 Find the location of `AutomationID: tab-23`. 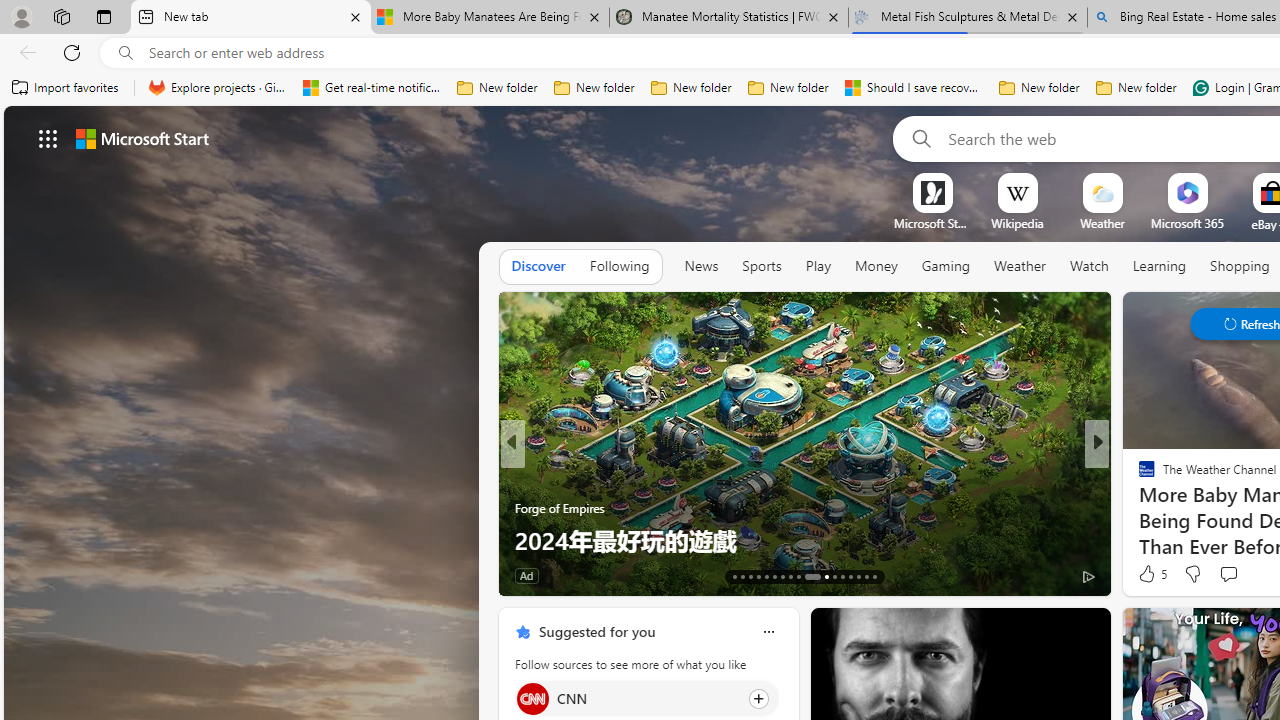

AutomationID: tab-23 is located at coordinates (820, 576).